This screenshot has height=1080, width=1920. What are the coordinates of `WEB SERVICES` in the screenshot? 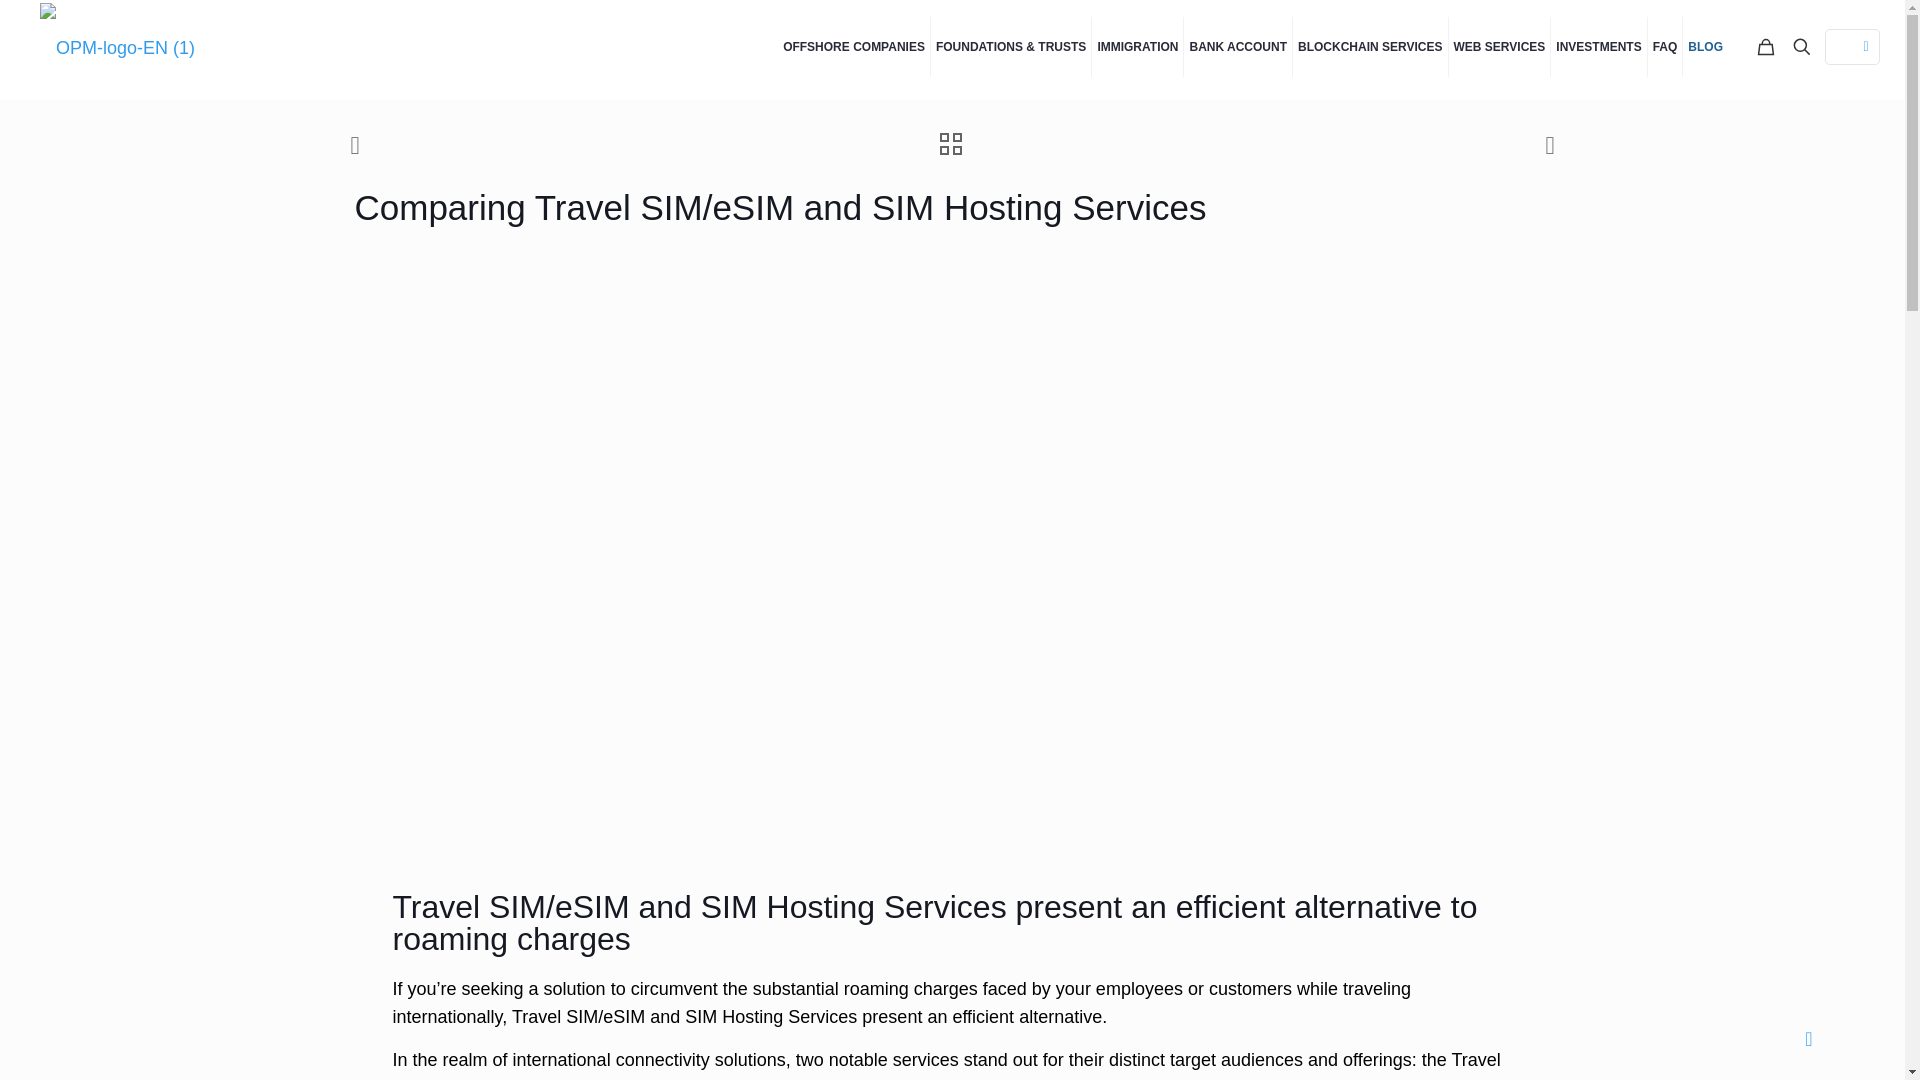 It's located at (1499, 46).